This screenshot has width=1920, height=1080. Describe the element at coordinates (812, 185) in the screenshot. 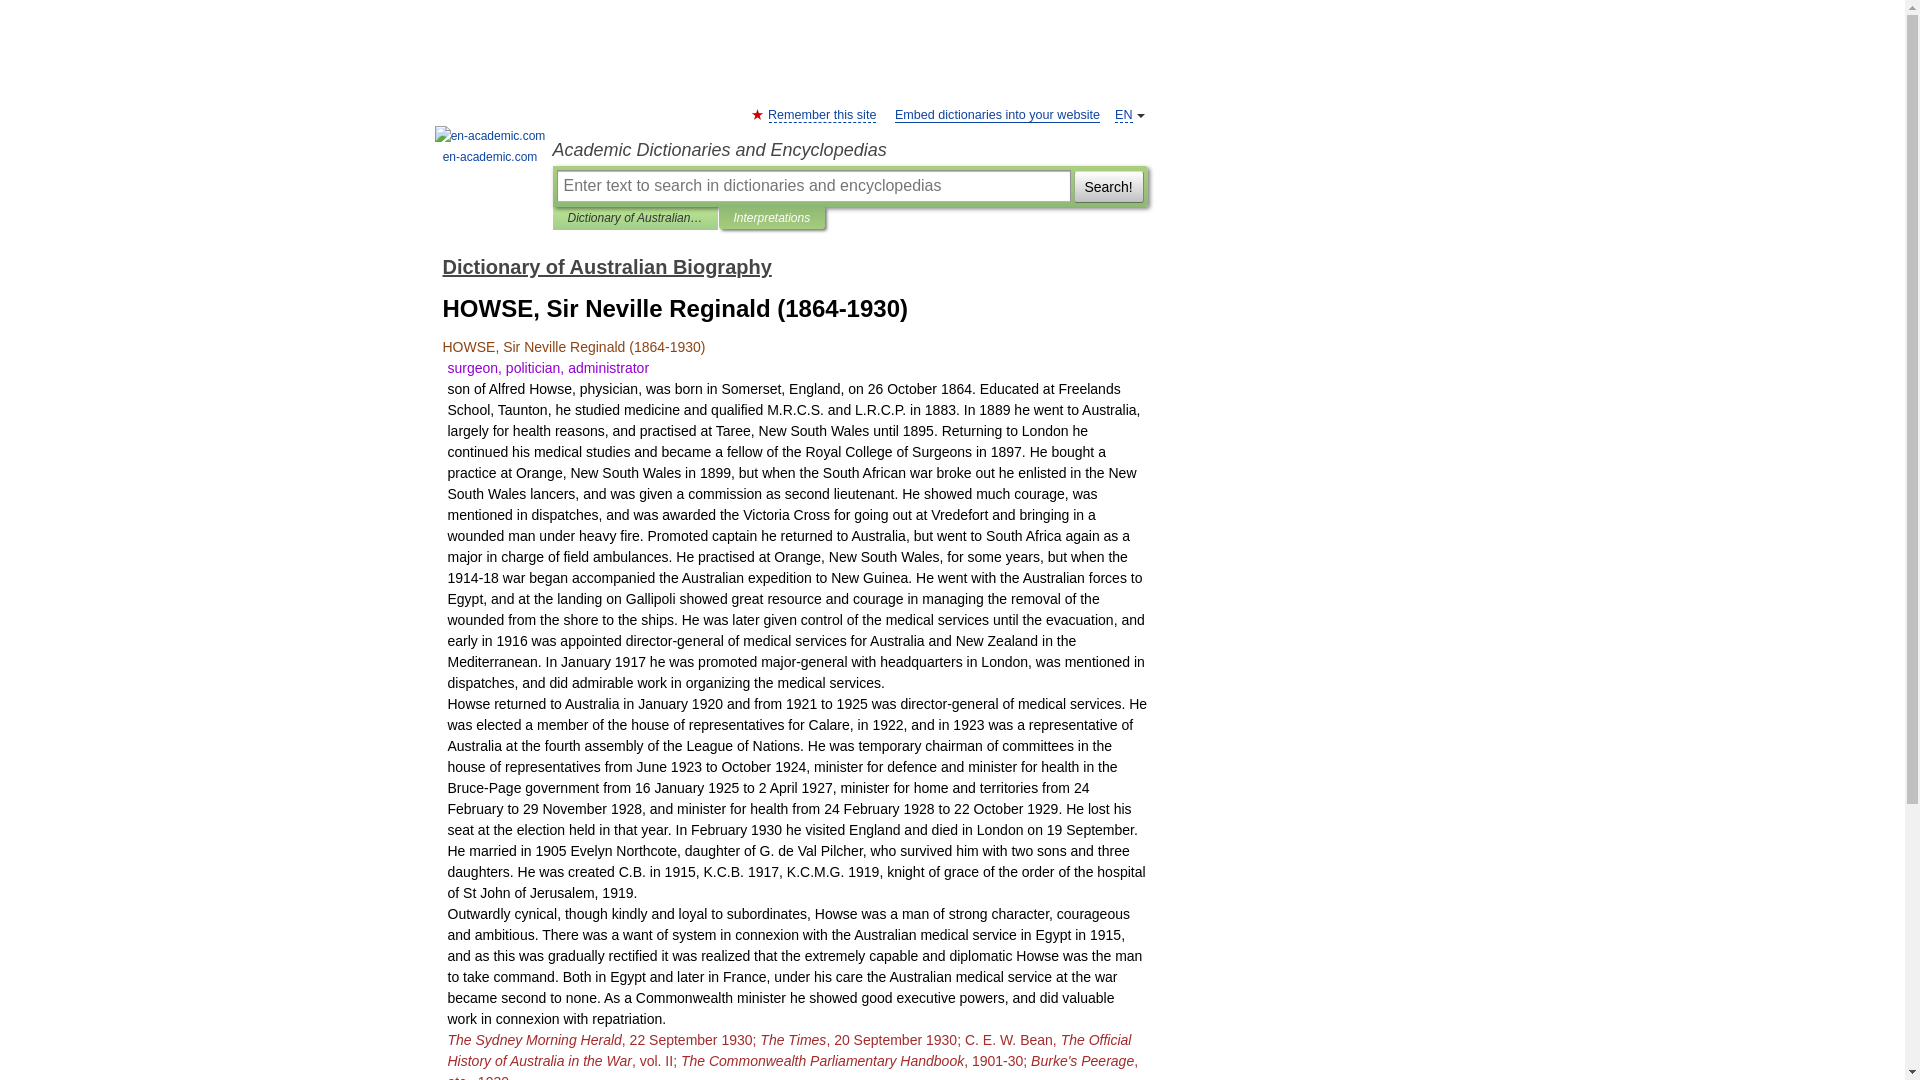

I see `Enter text to search in dictionaries and encyclopedias` at that location.